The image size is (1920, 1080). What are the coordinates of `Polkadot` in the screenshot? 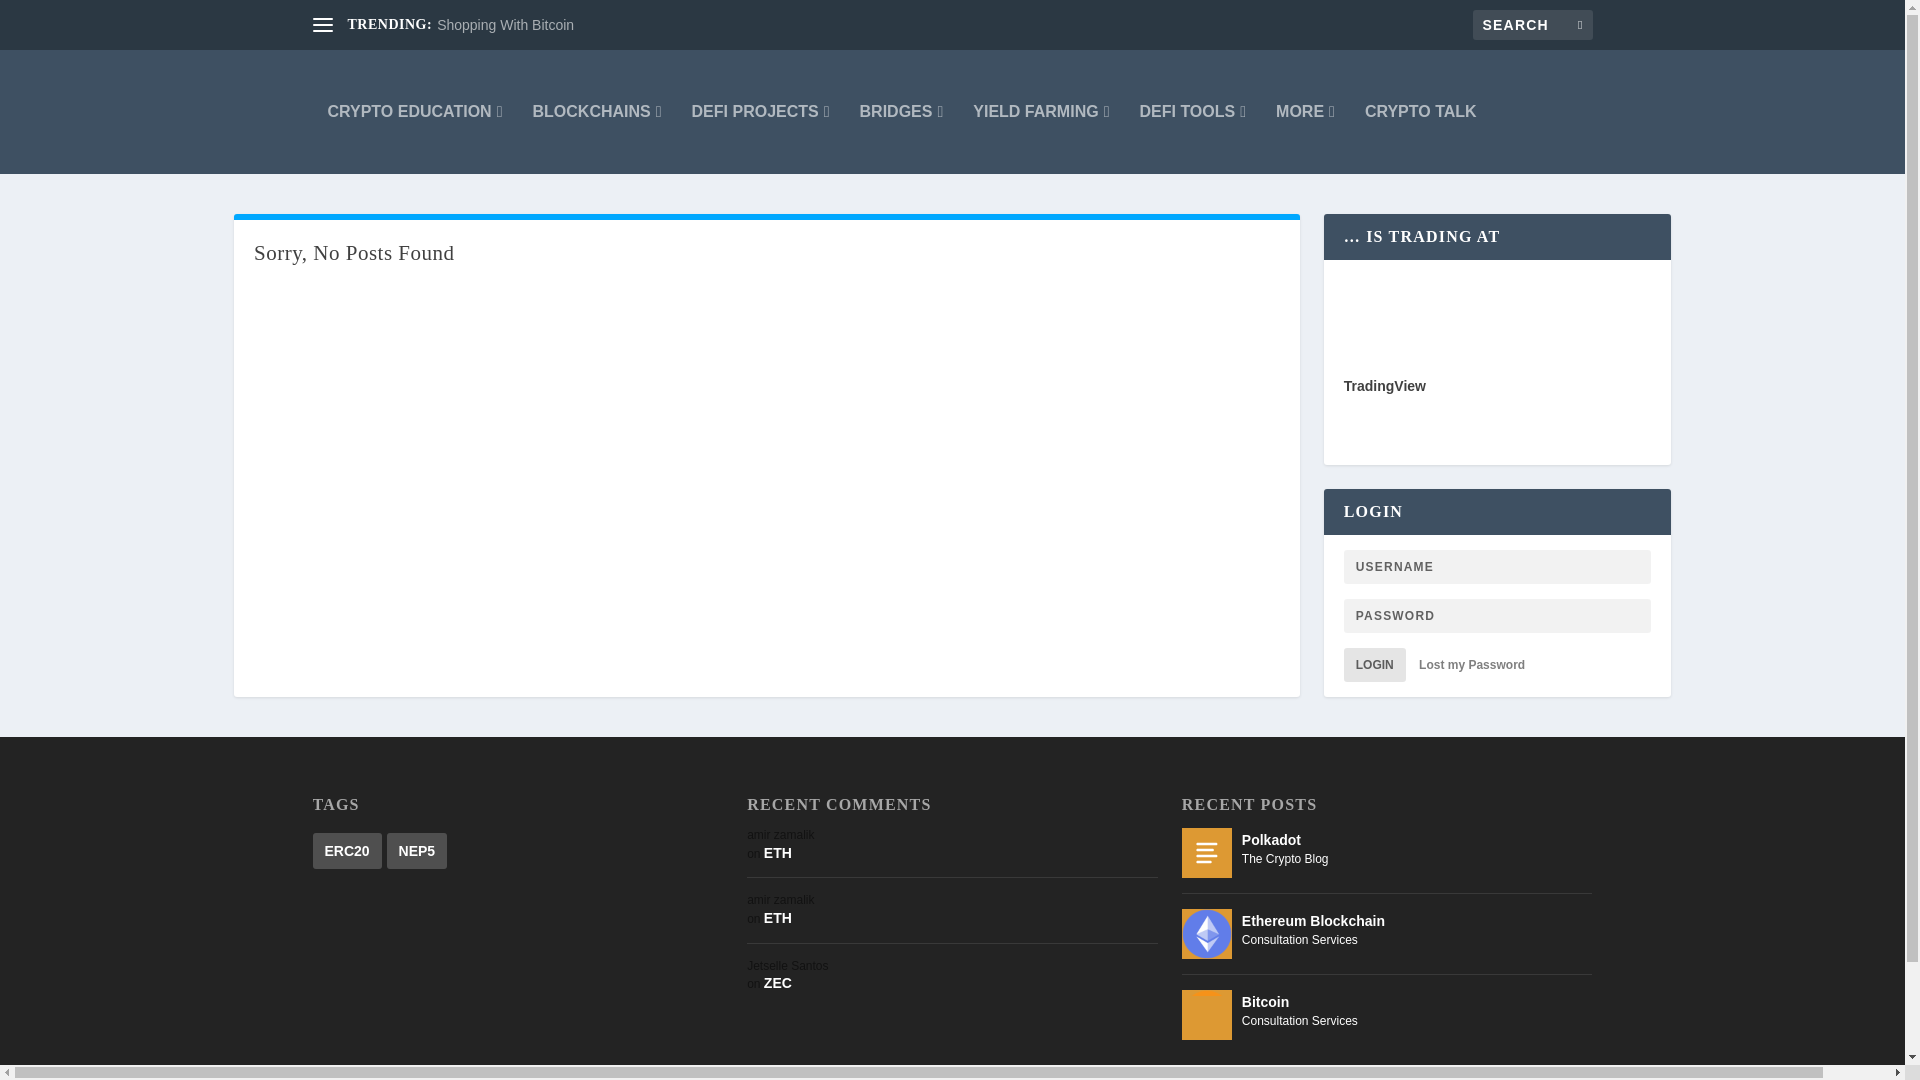 It's located at (1207, 853).